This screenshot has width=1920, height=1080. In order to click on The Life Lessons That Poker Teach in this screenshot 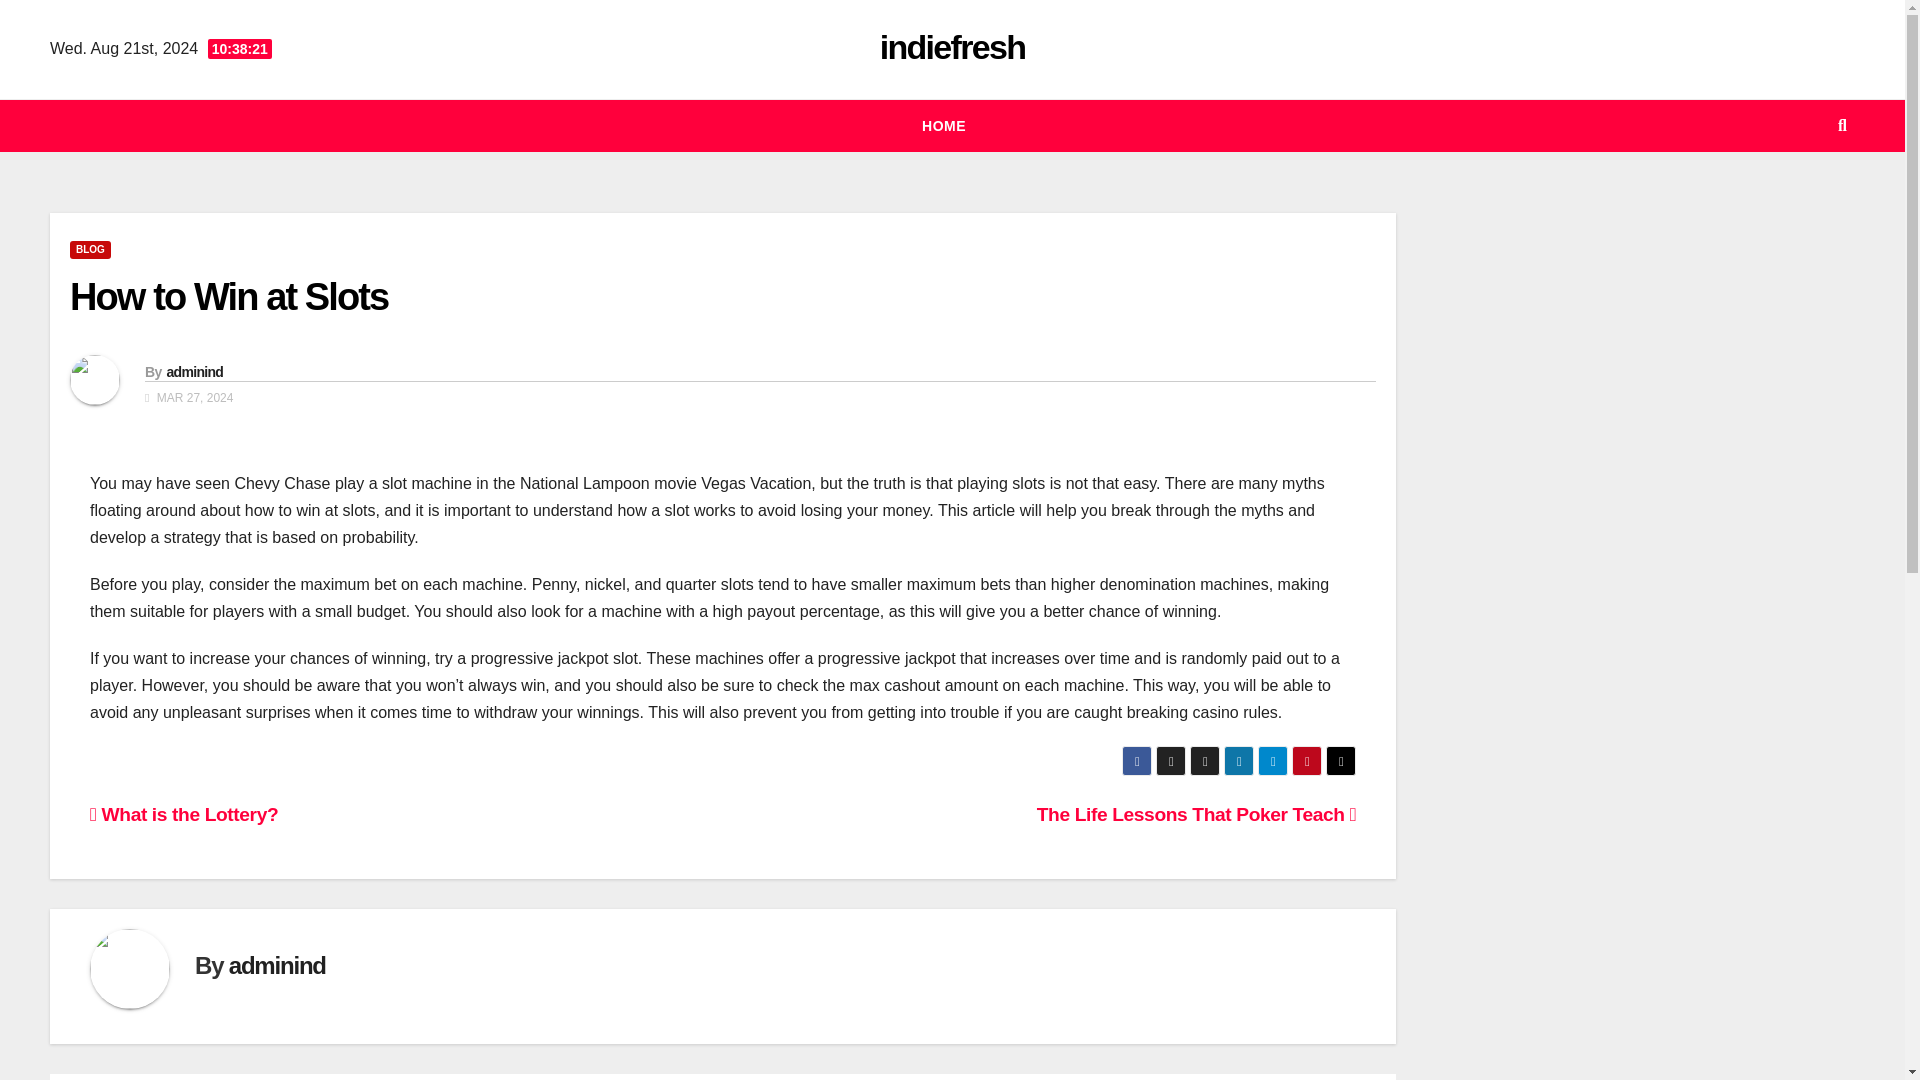, I will do `click(1196, 814)`.